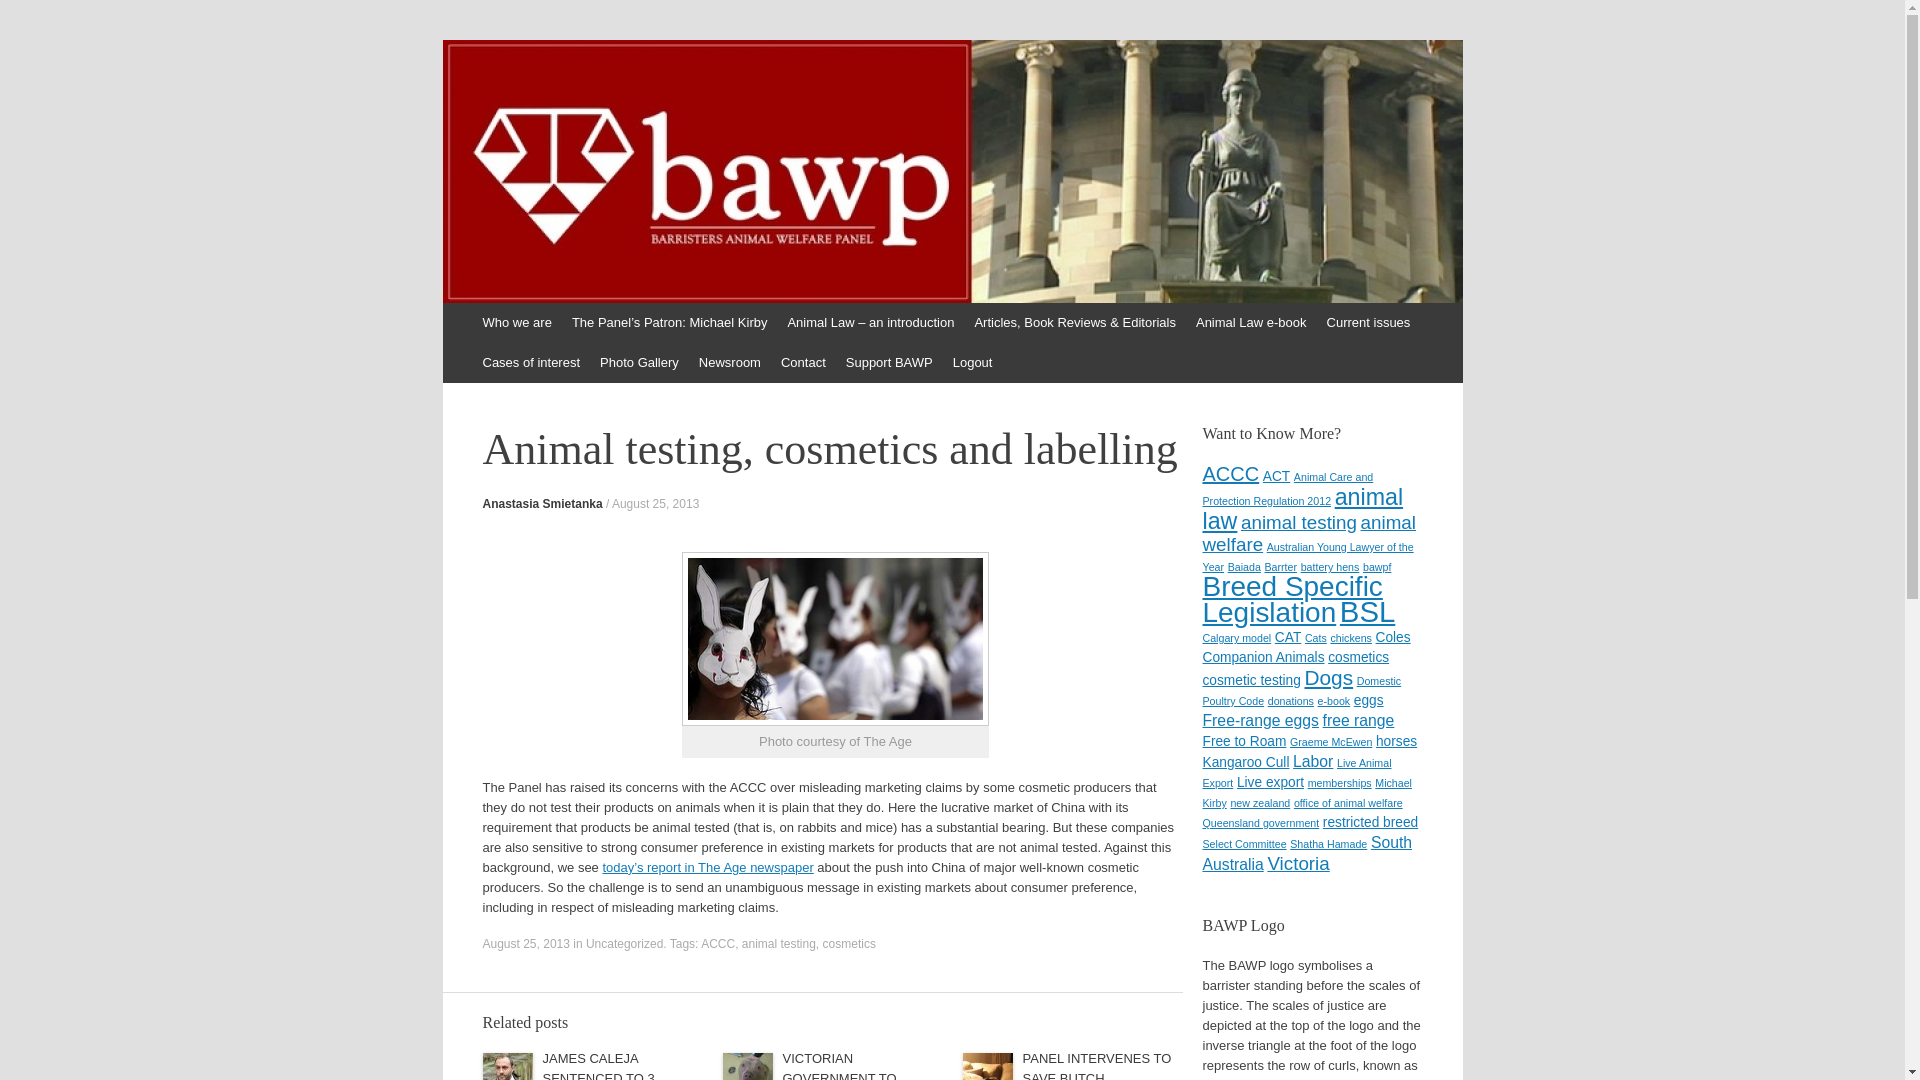 The height and width of the screenshot is (1080, 1920). I want to click on Articles, Book Reviews & Editorials, so click(1075, 323).